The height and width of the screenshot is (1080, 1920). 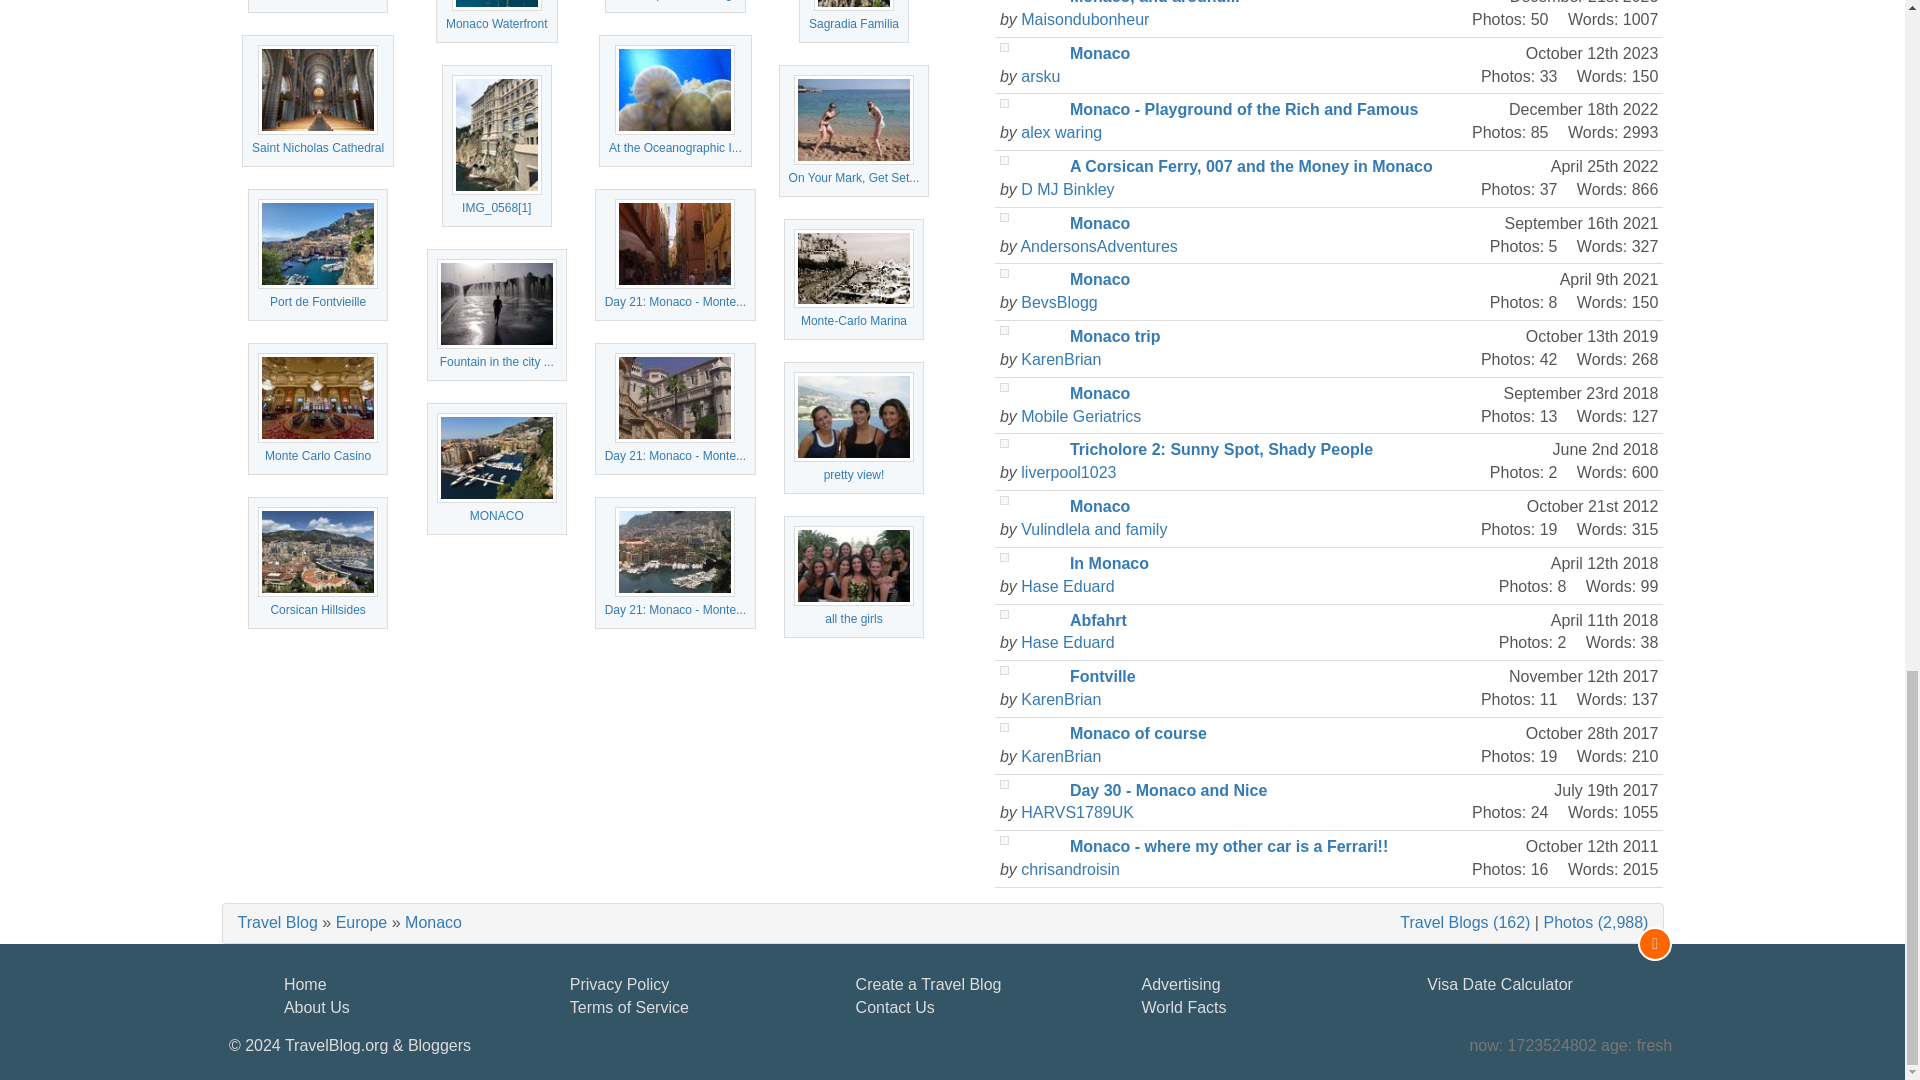 What do you see at coordinates (496, 304) in the screenshot?
I see ` Fountain in the city centre` at bounding box center [496, 304].